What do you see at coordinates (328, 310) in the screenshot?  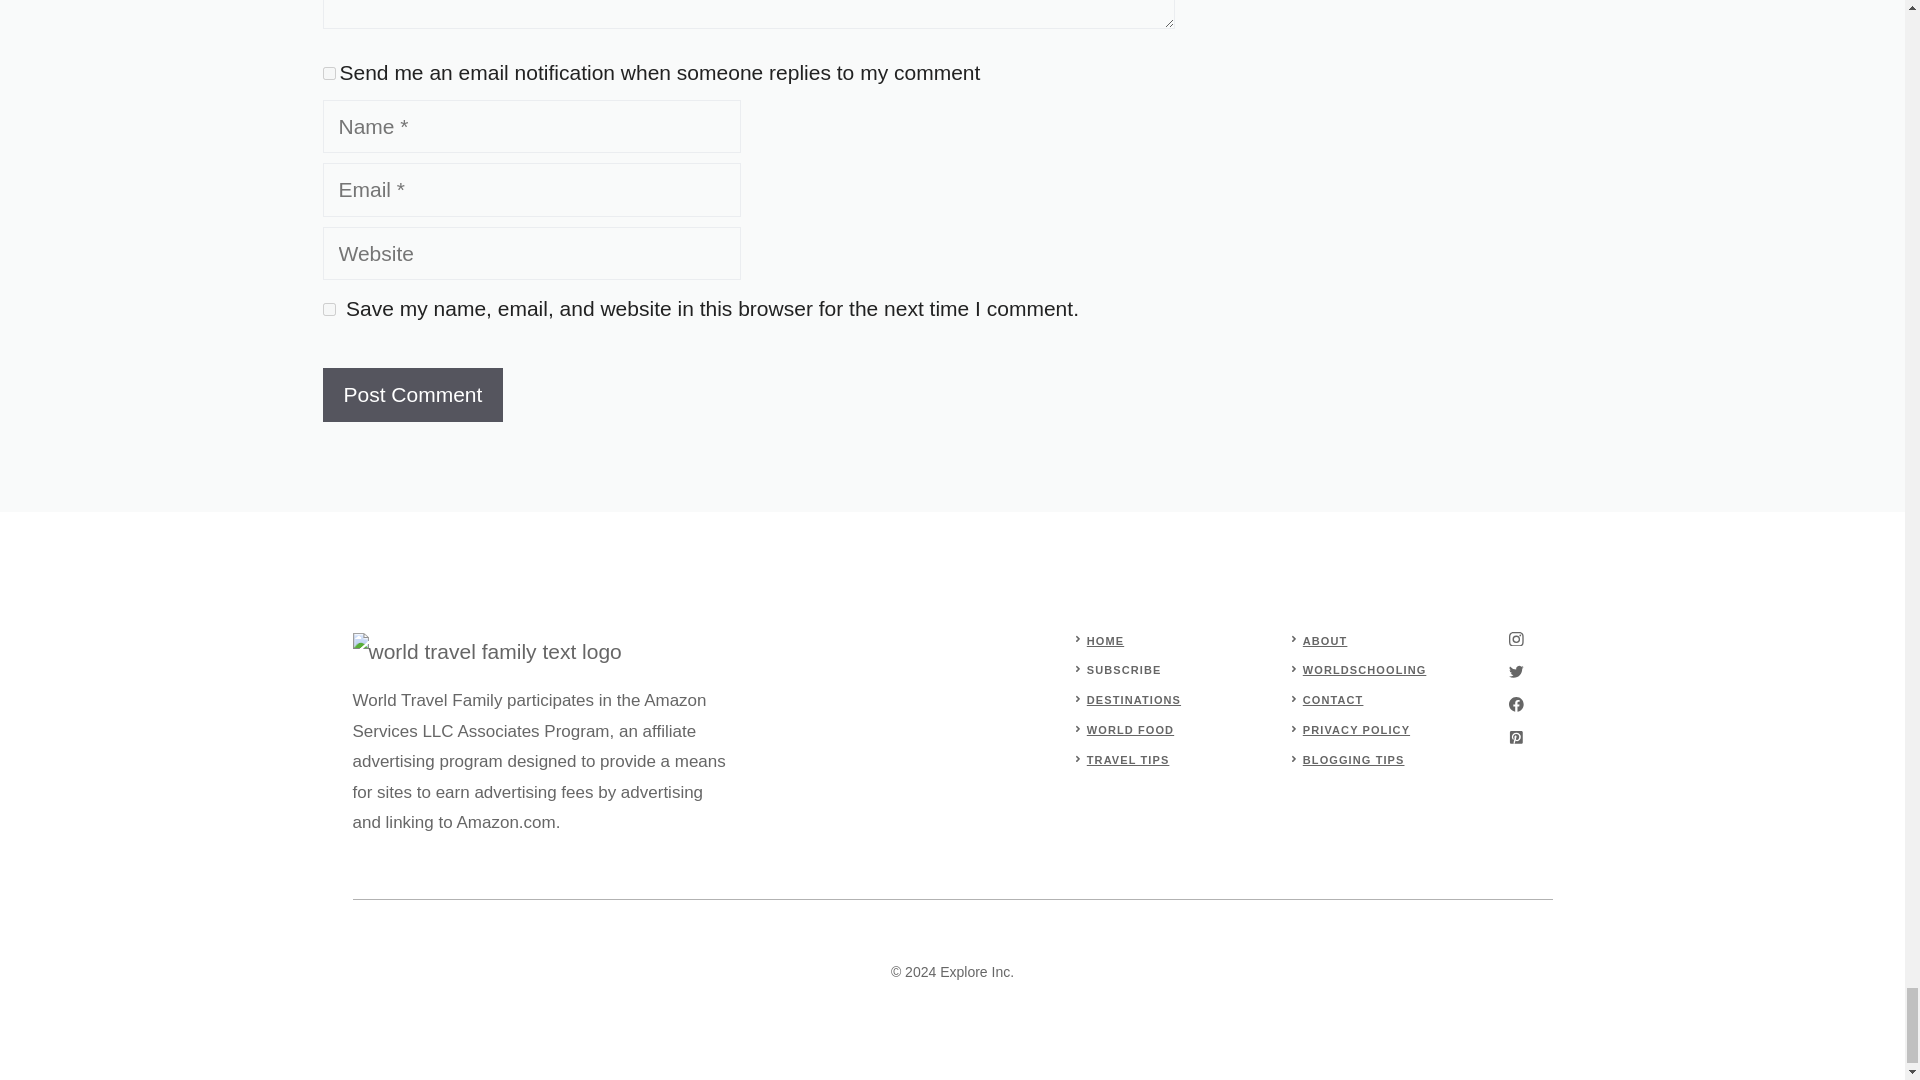 I see `yes` at bounding box center [328, 310].